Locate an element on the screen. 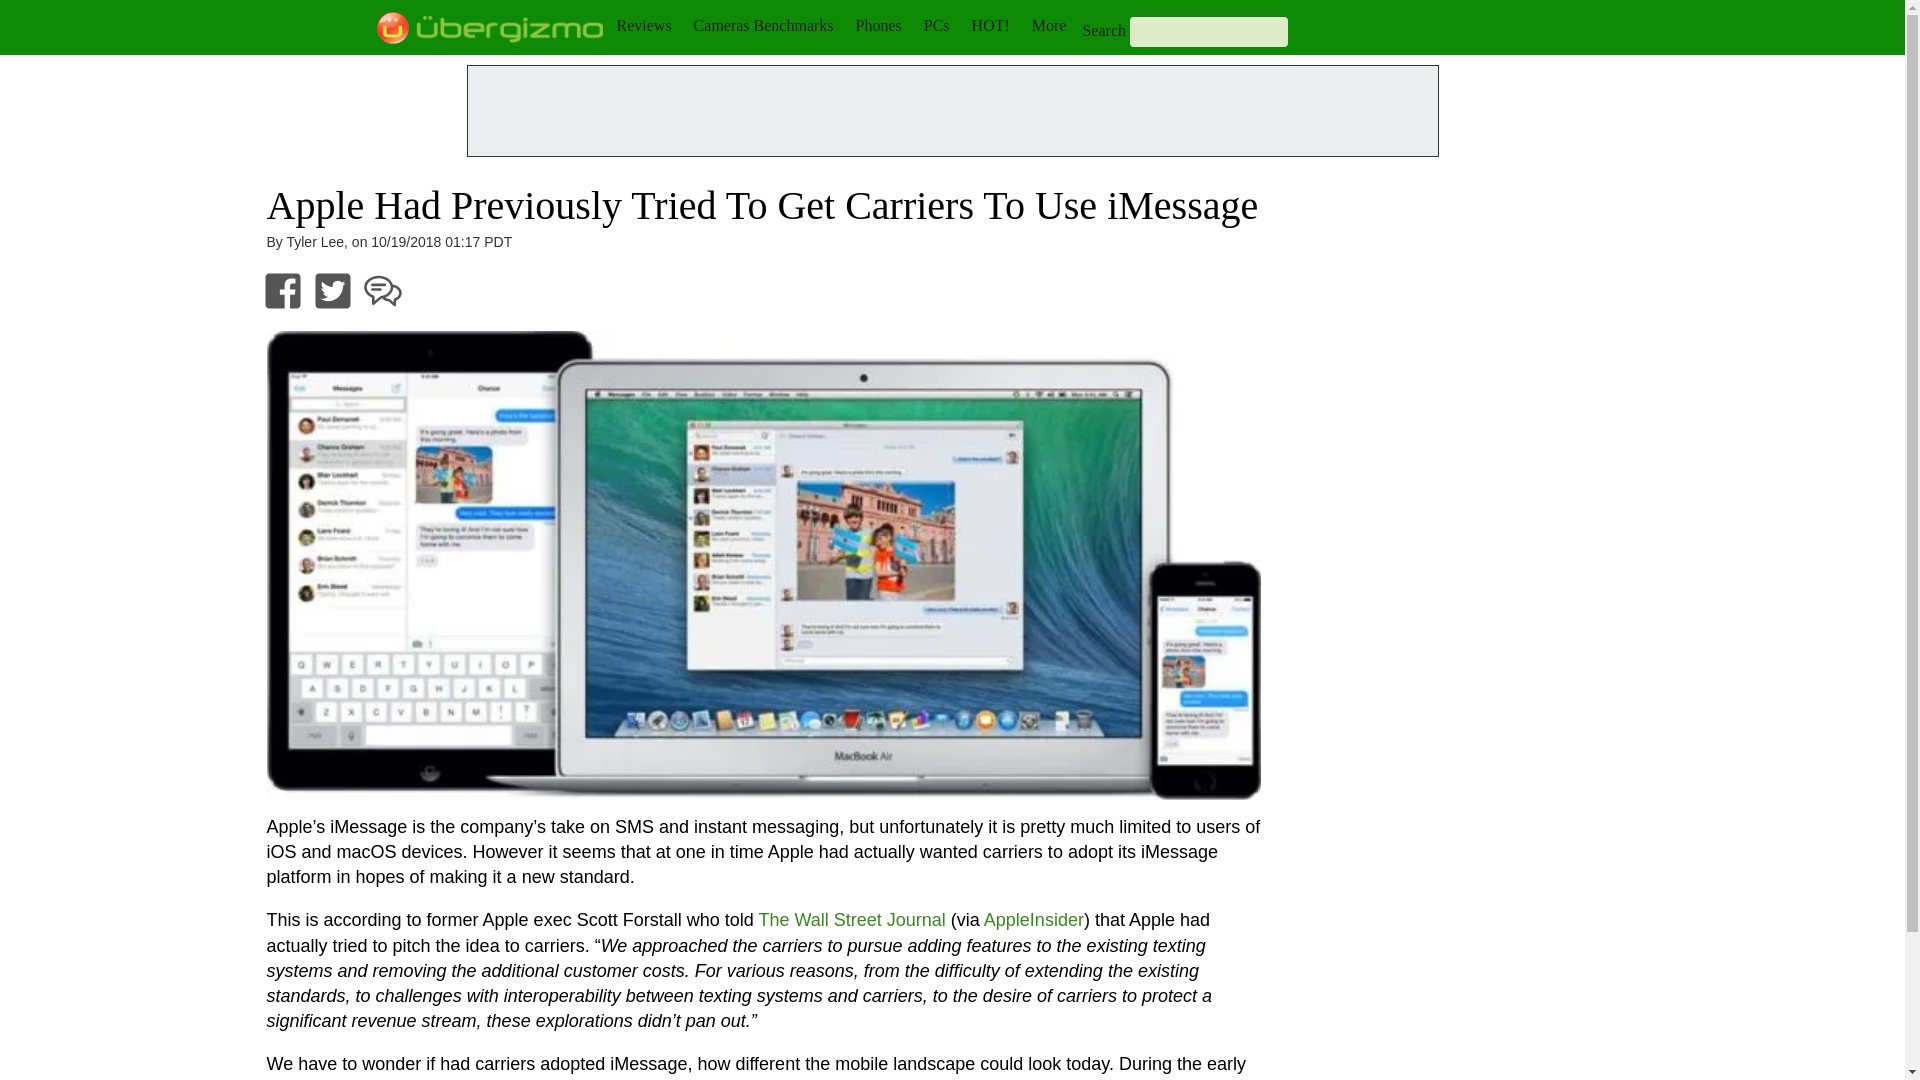 This screenshot has height=1080, width=1920. Reviews is located at coordinates (643, 25).